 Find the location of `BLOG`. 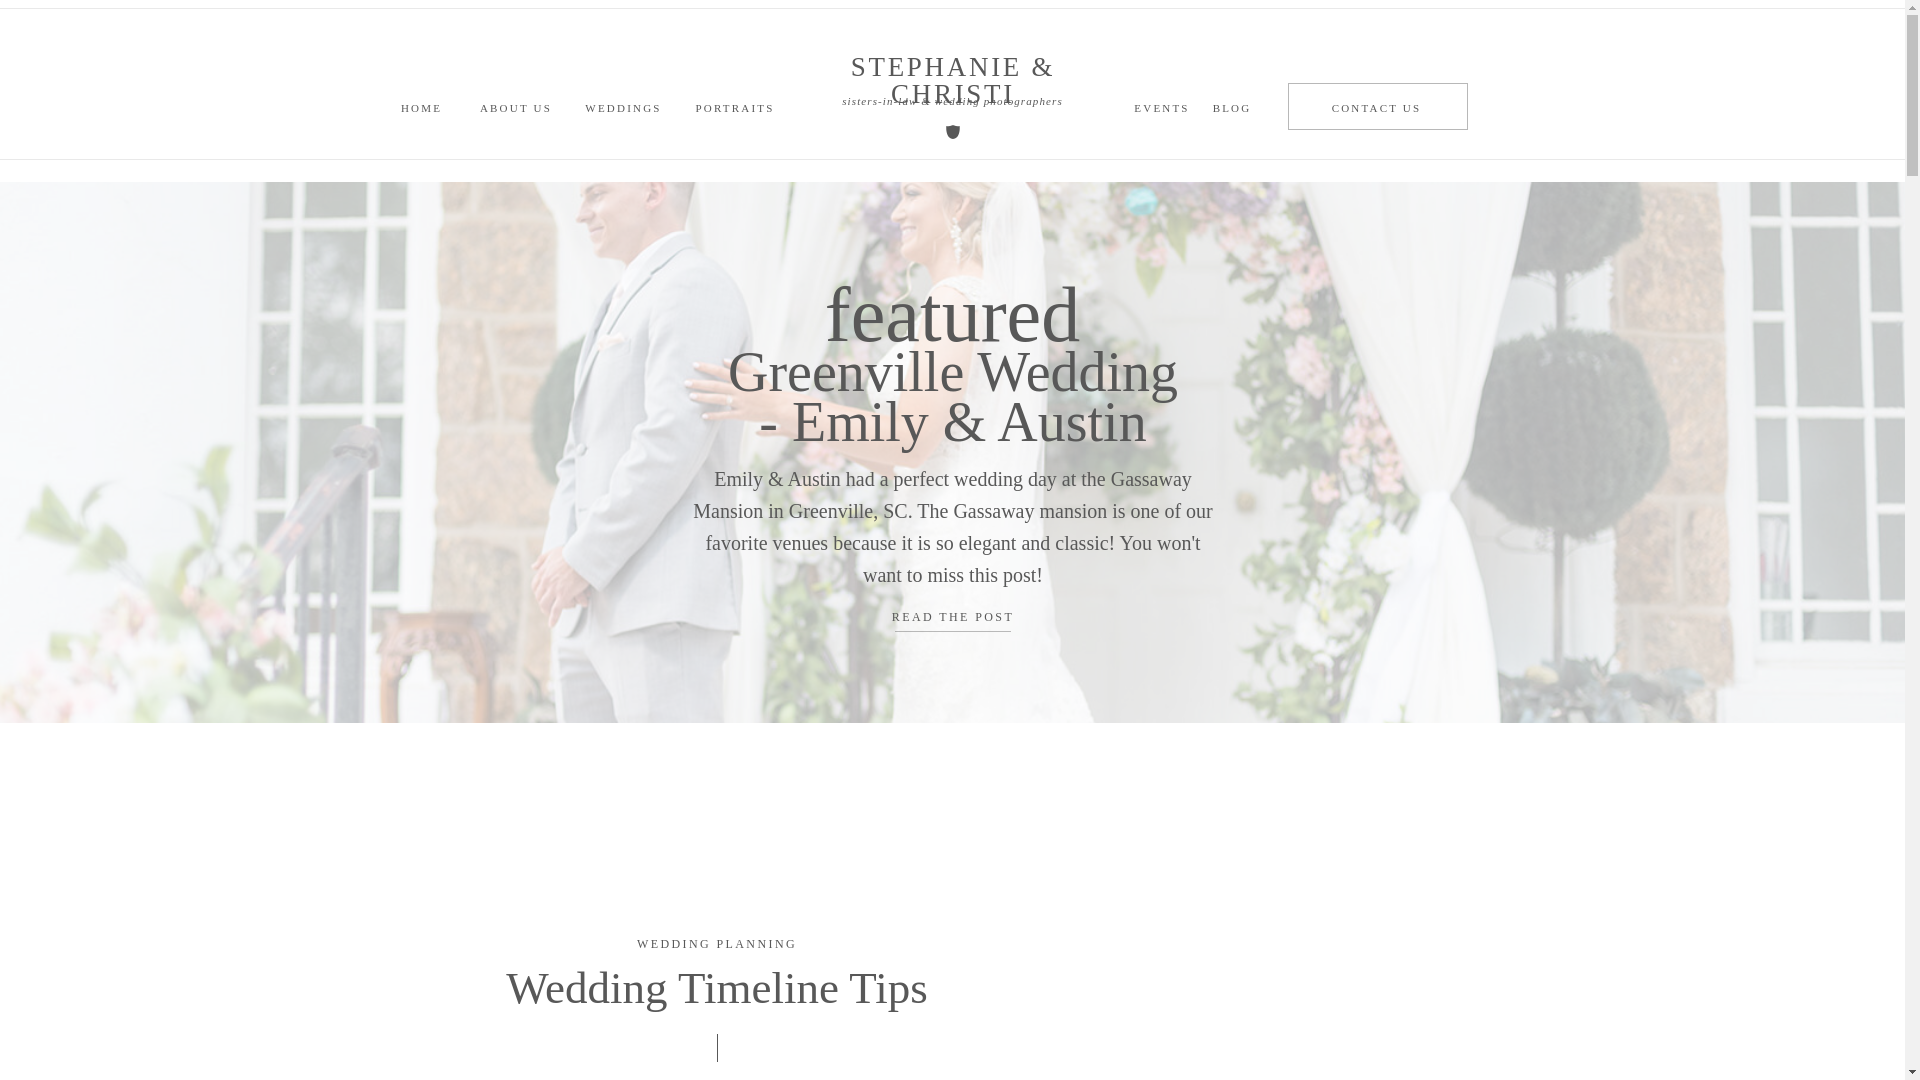

BLOG is located at coordinates (1232, 106).